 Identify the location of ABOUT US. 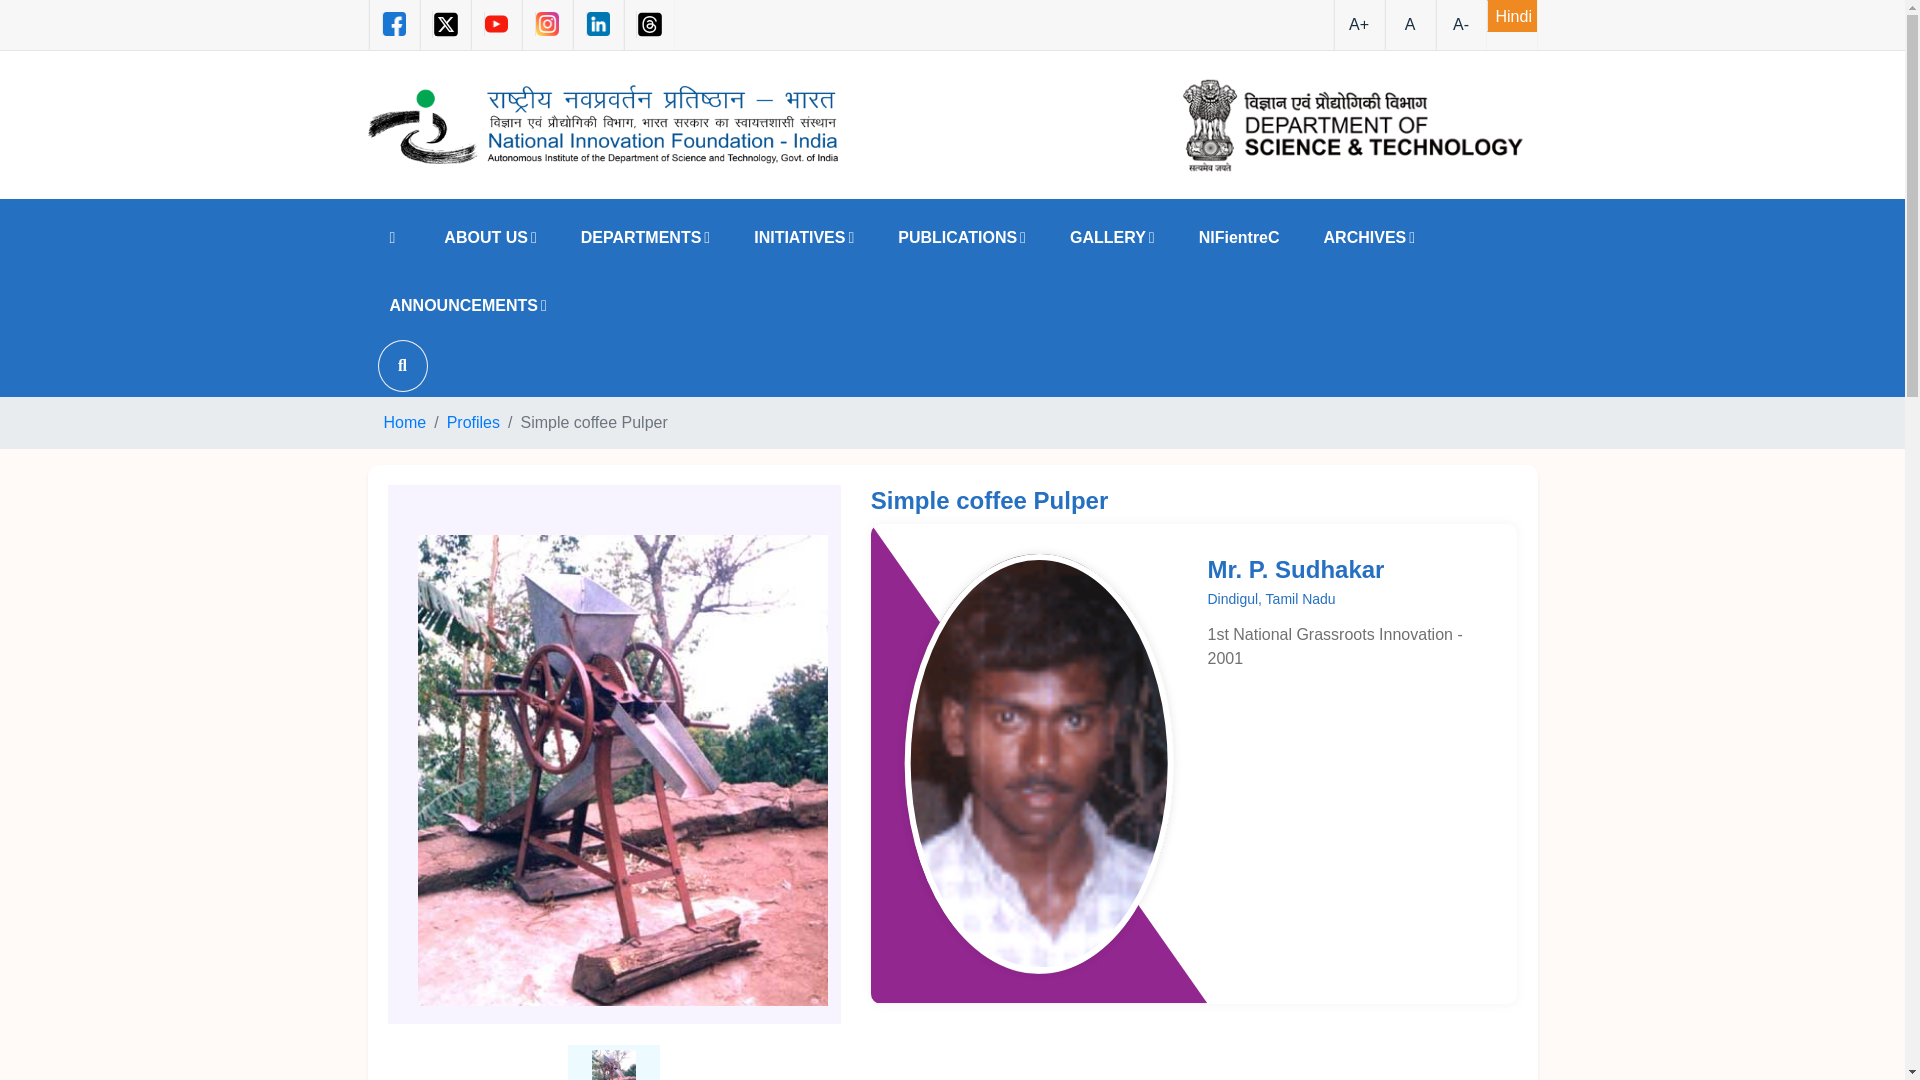
(490, 238).